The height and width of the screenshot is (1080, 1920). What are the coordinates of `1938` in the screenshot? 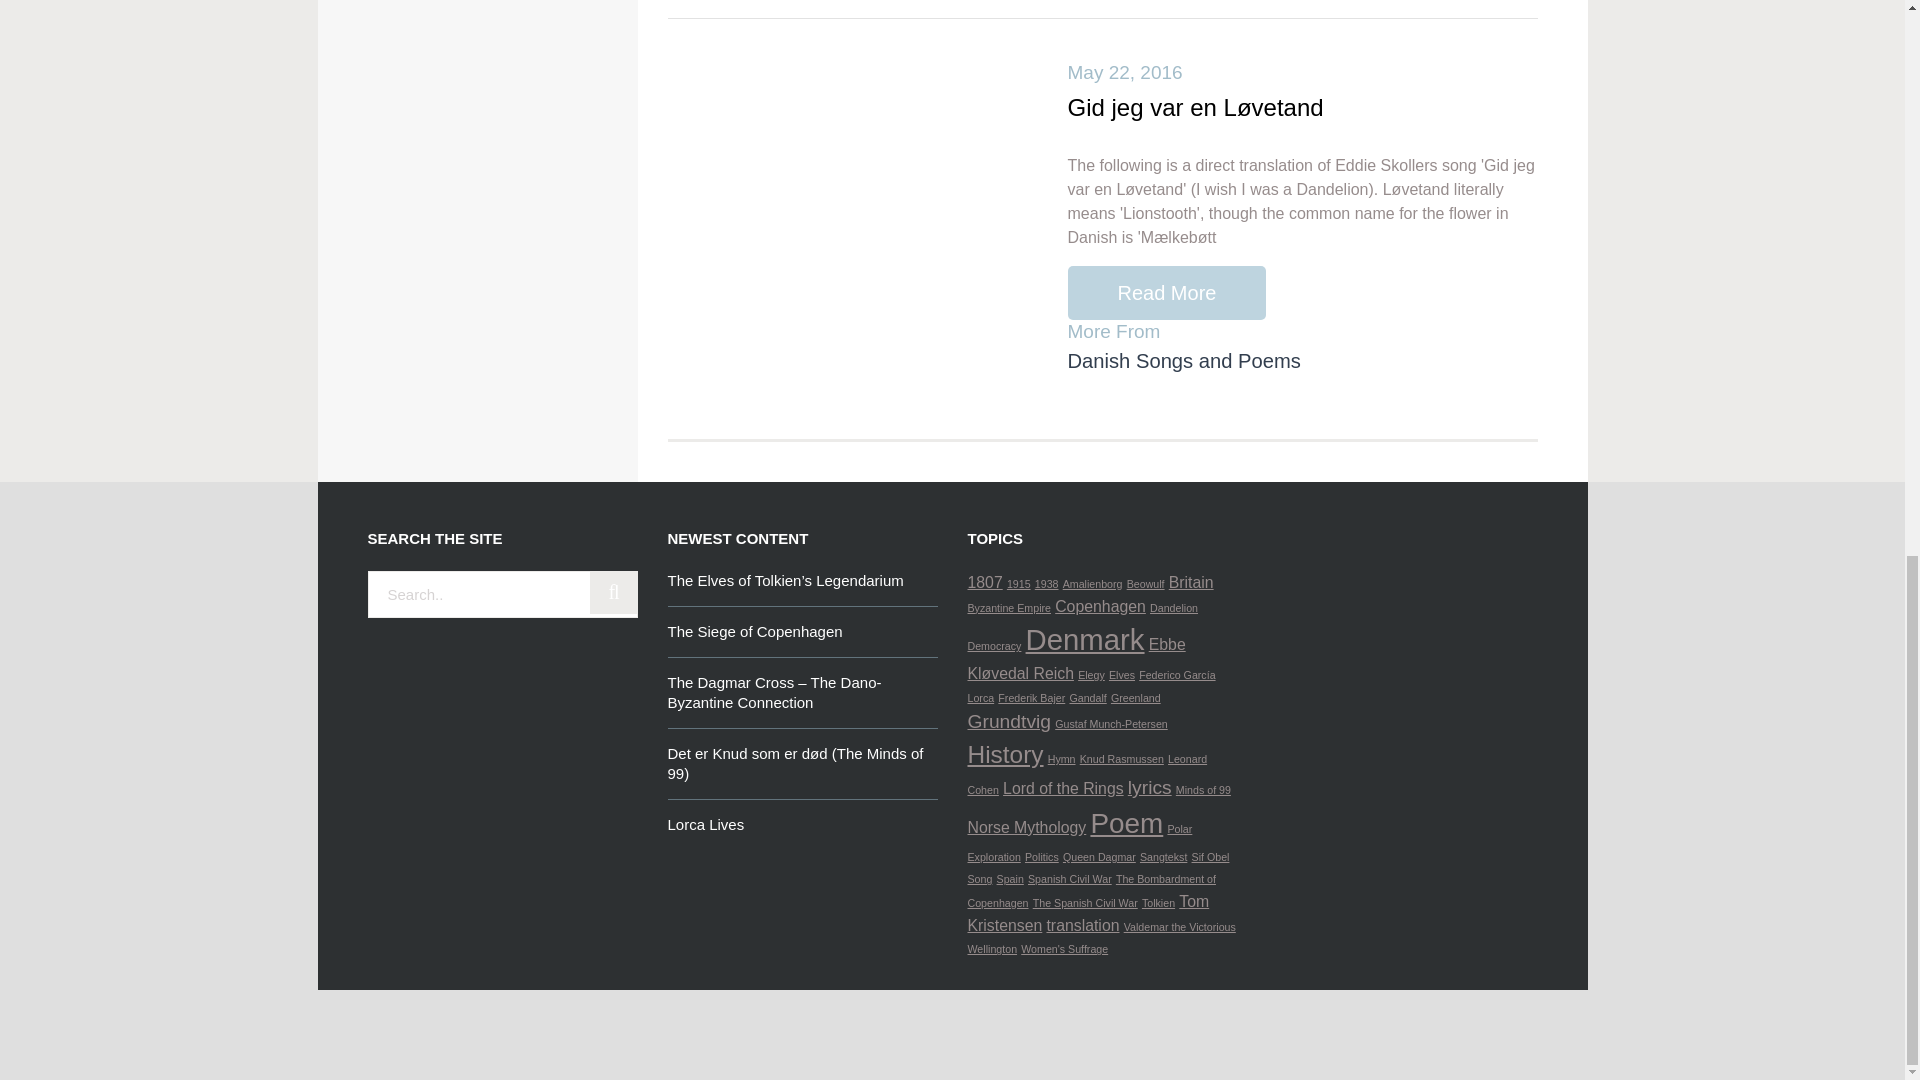 It's located at (1046, 583).